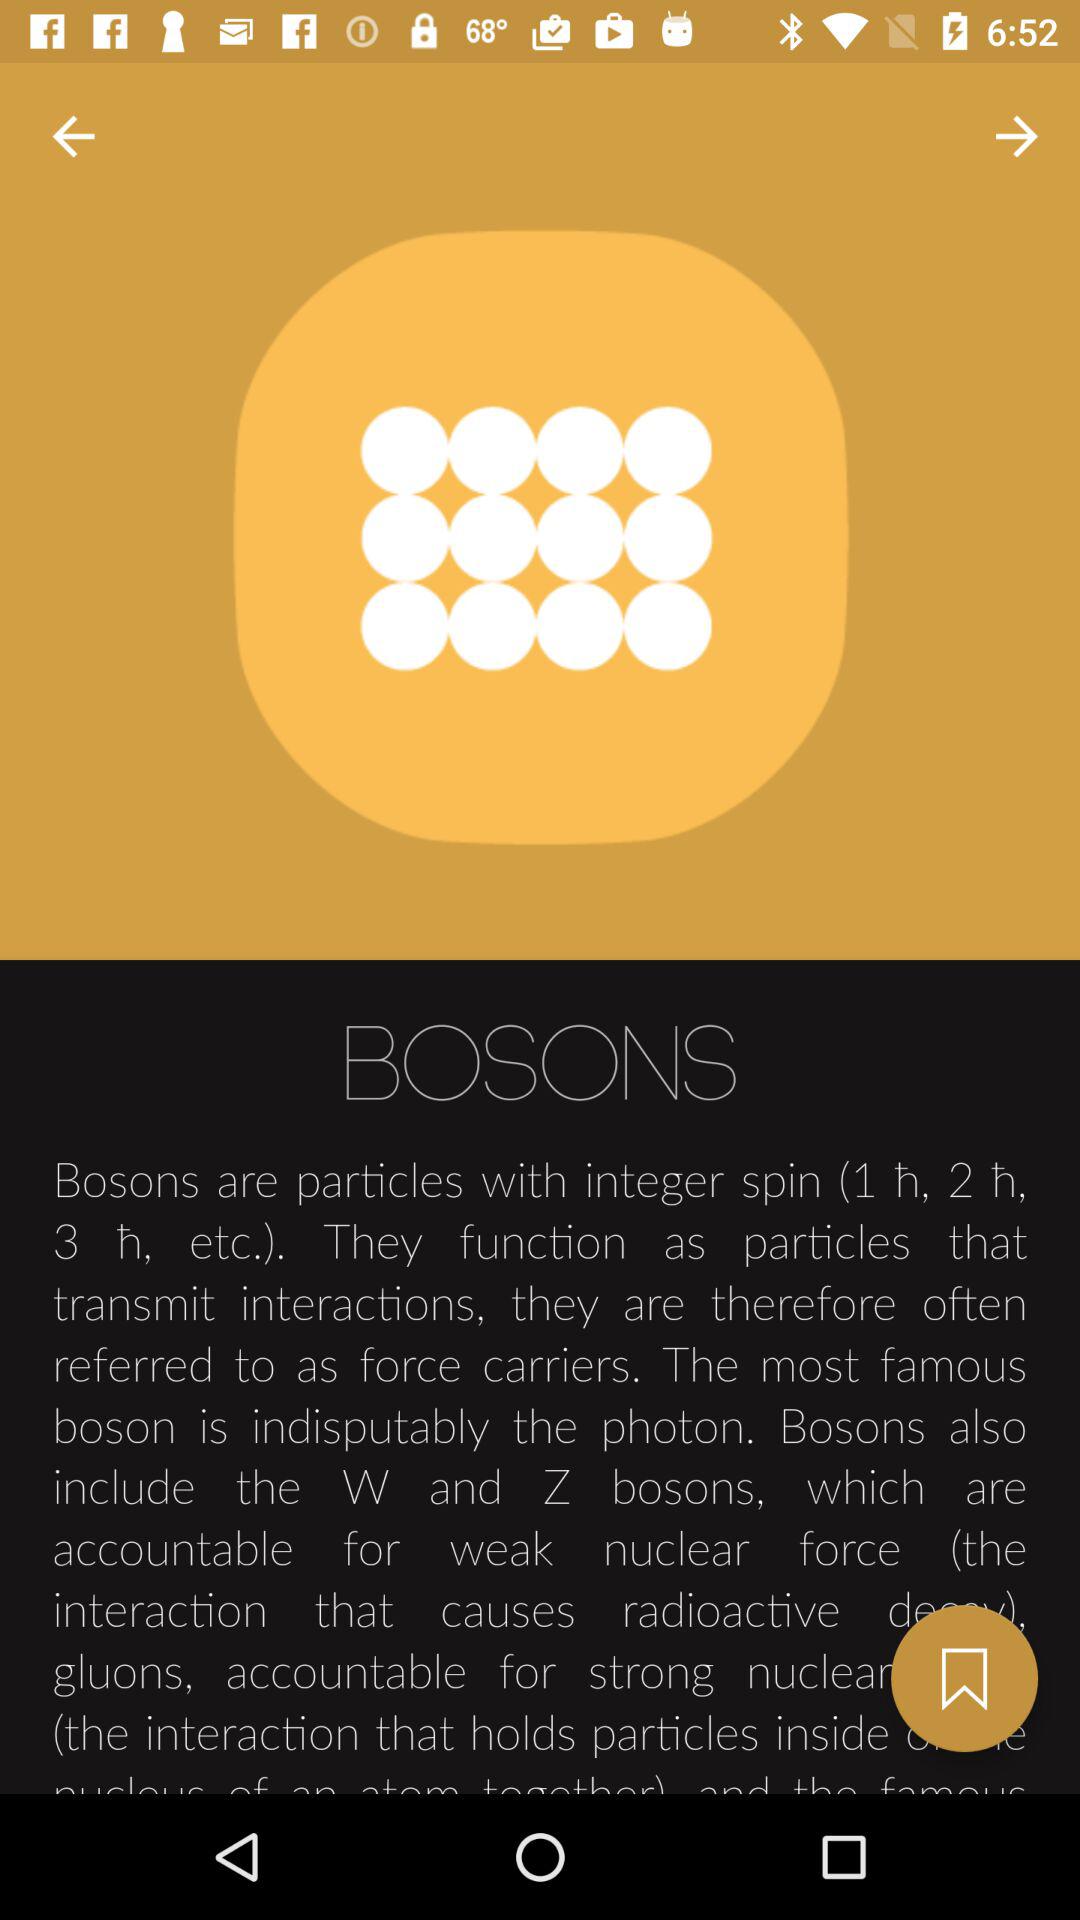 The height and width of the screenshot is (1920, 1080). I want to click on go to previous, so click(74, 136).